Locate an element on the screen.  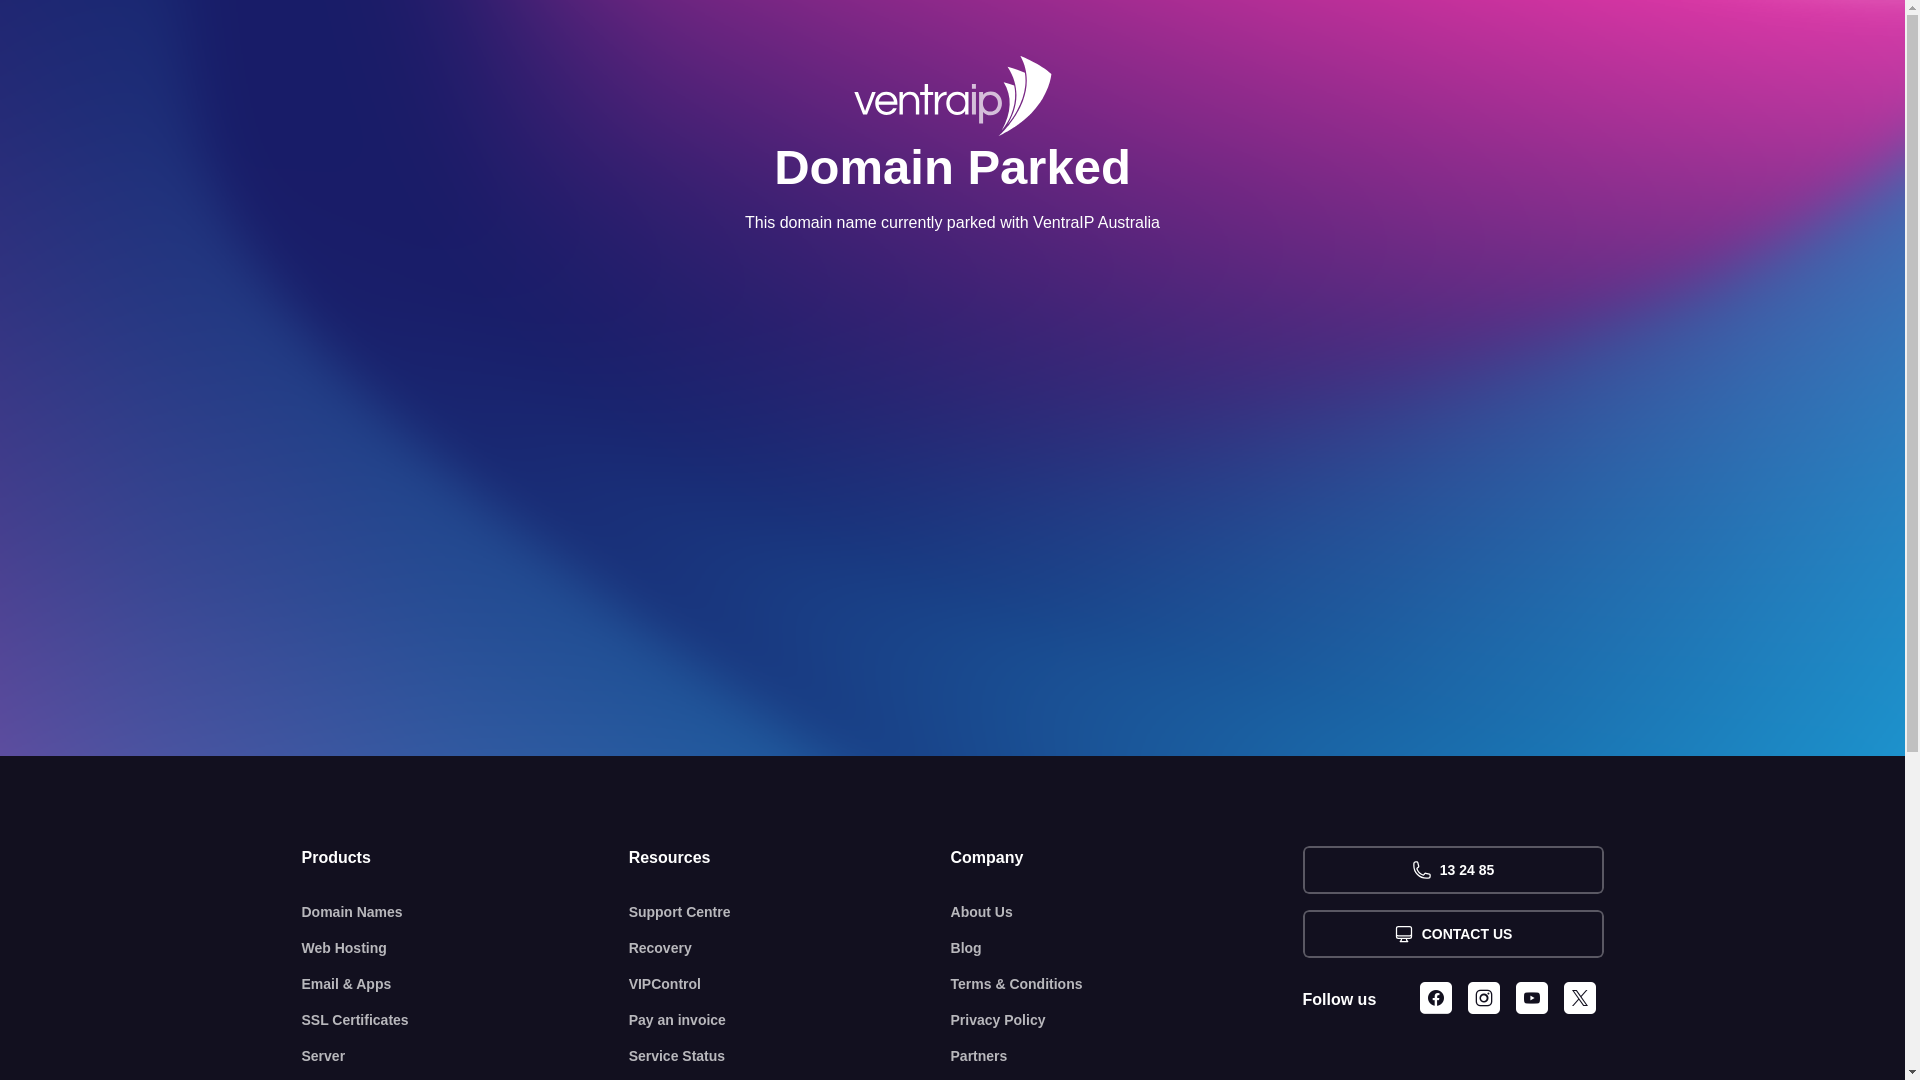
Domain Names is located at coordinates (466, 912).